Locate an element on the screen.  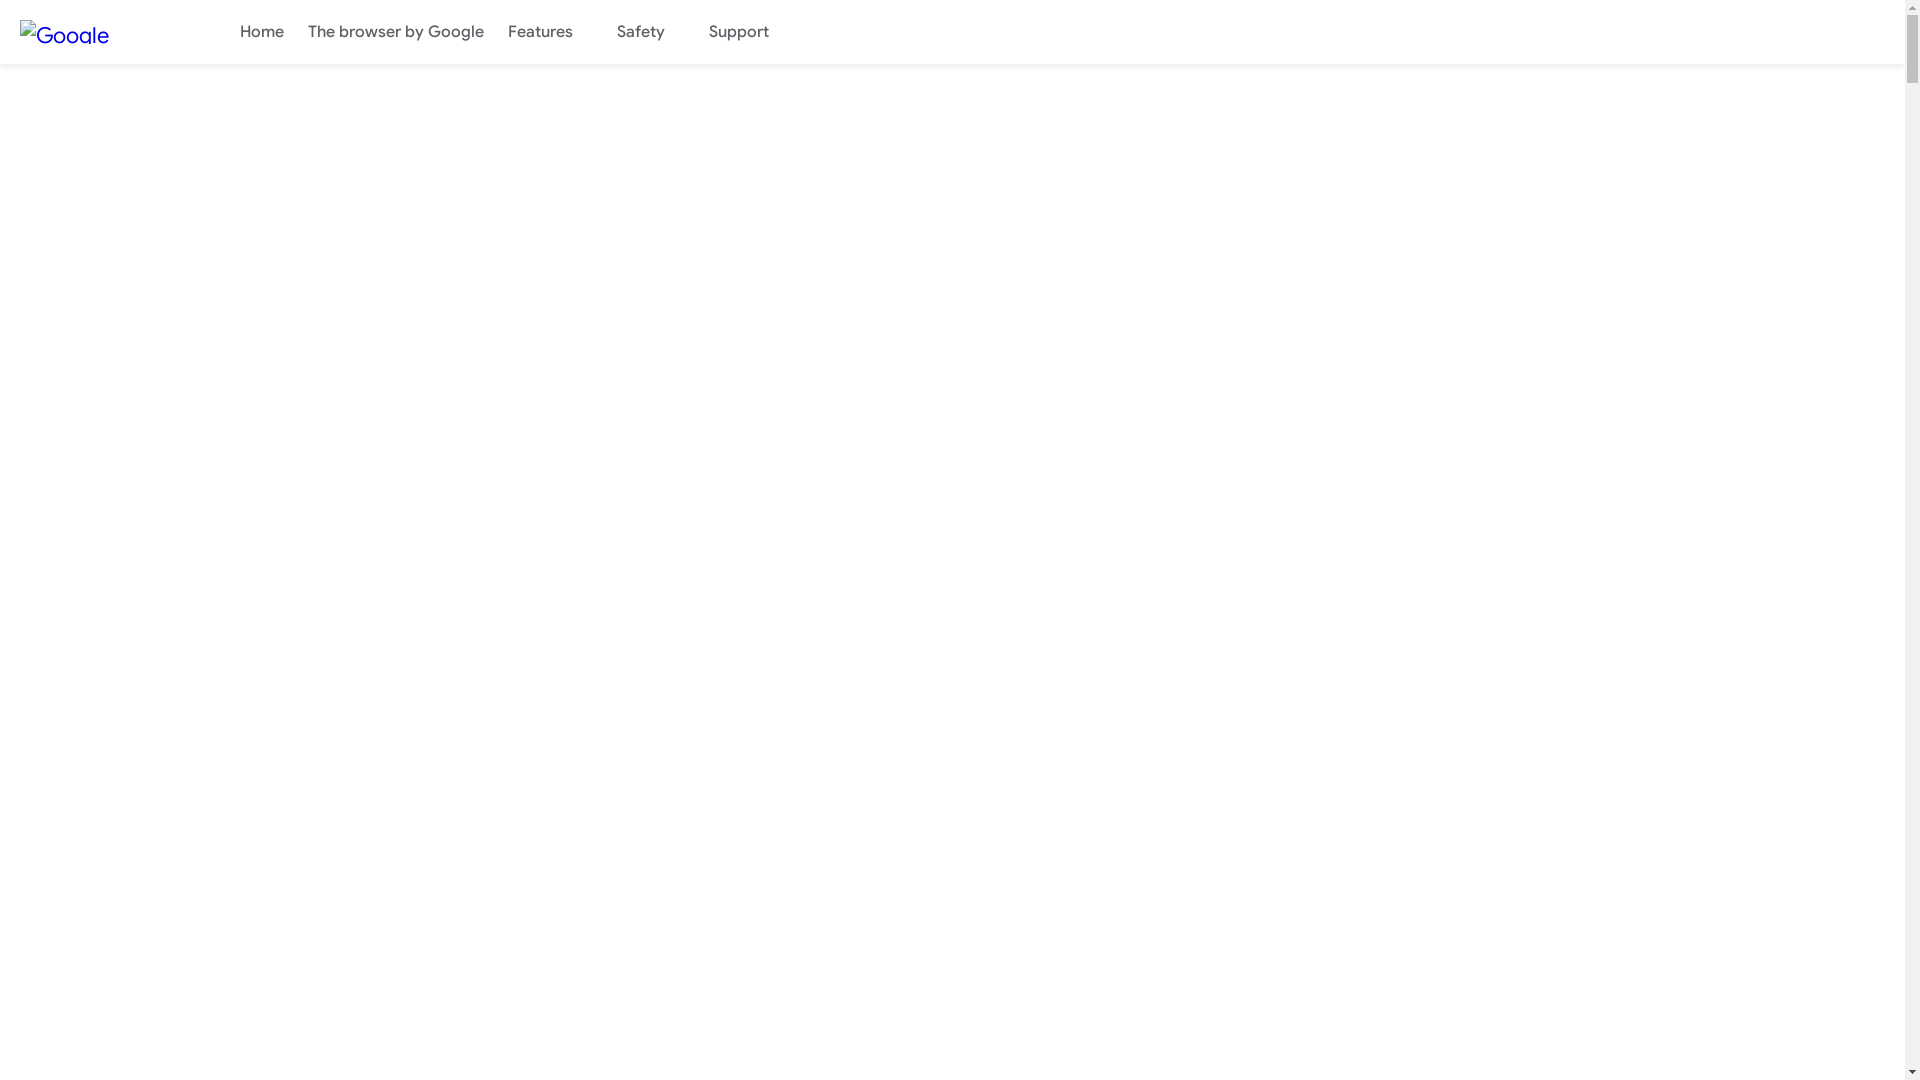
Home is located at coordinates (262, 32).